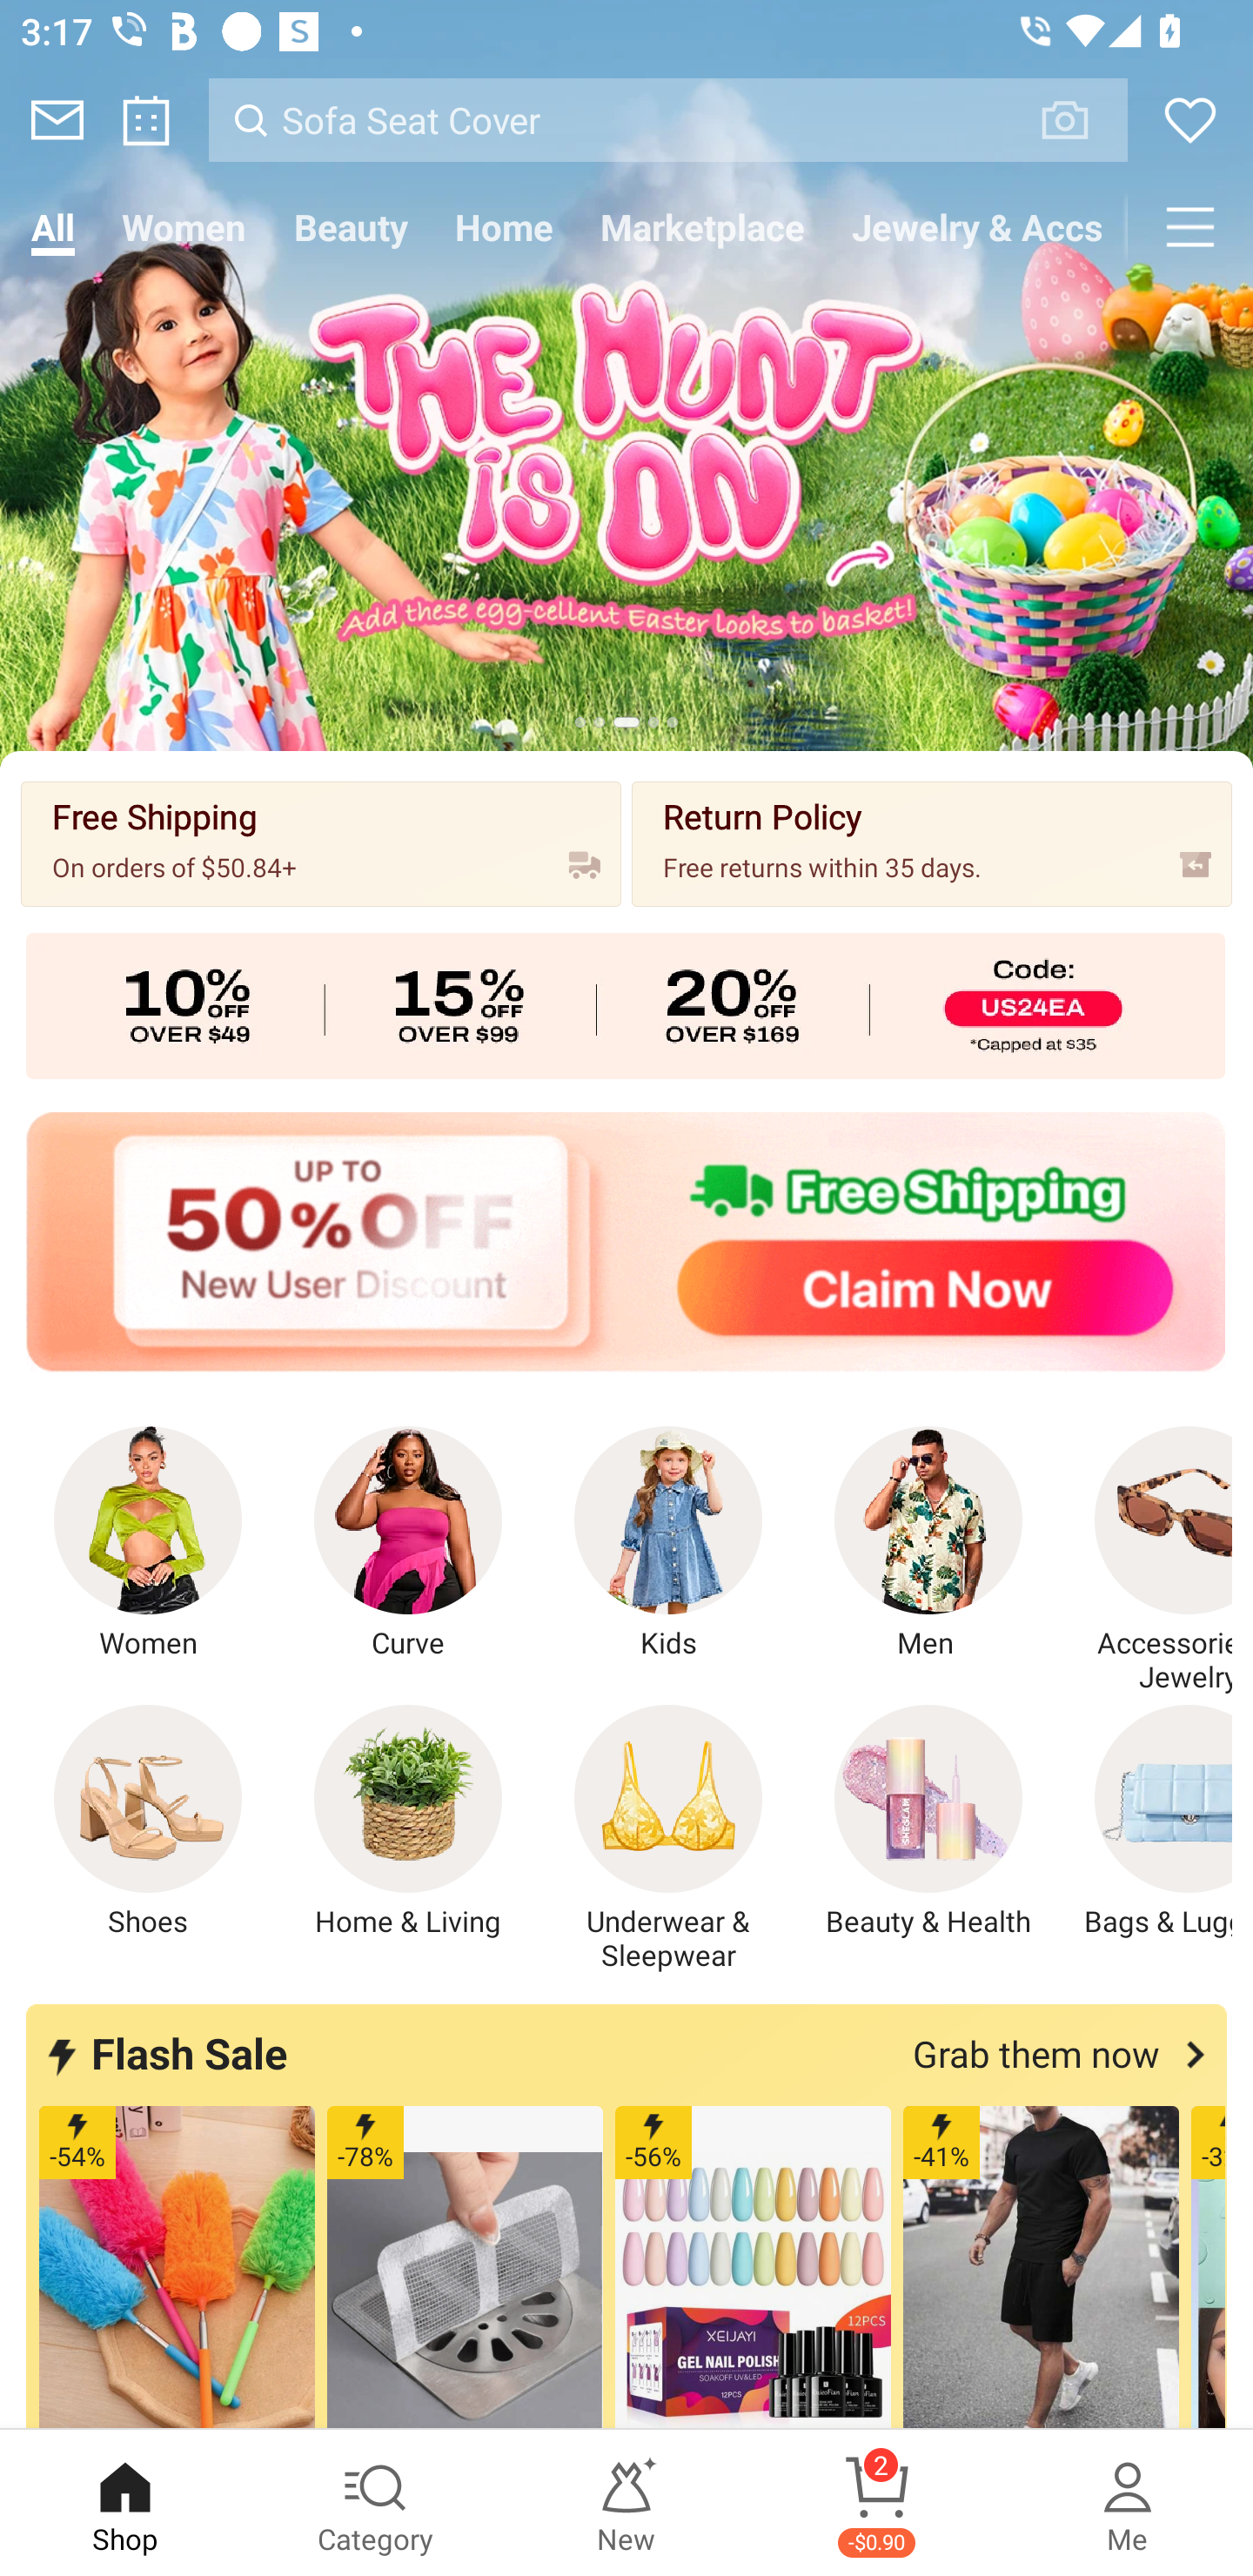 Image resolution: width=1253 pixels, height=2576 pixels. What do you see at coordinates (408, 1822) in the screenshot?
I see `Home & Living` at bounding box center [408, 1822].